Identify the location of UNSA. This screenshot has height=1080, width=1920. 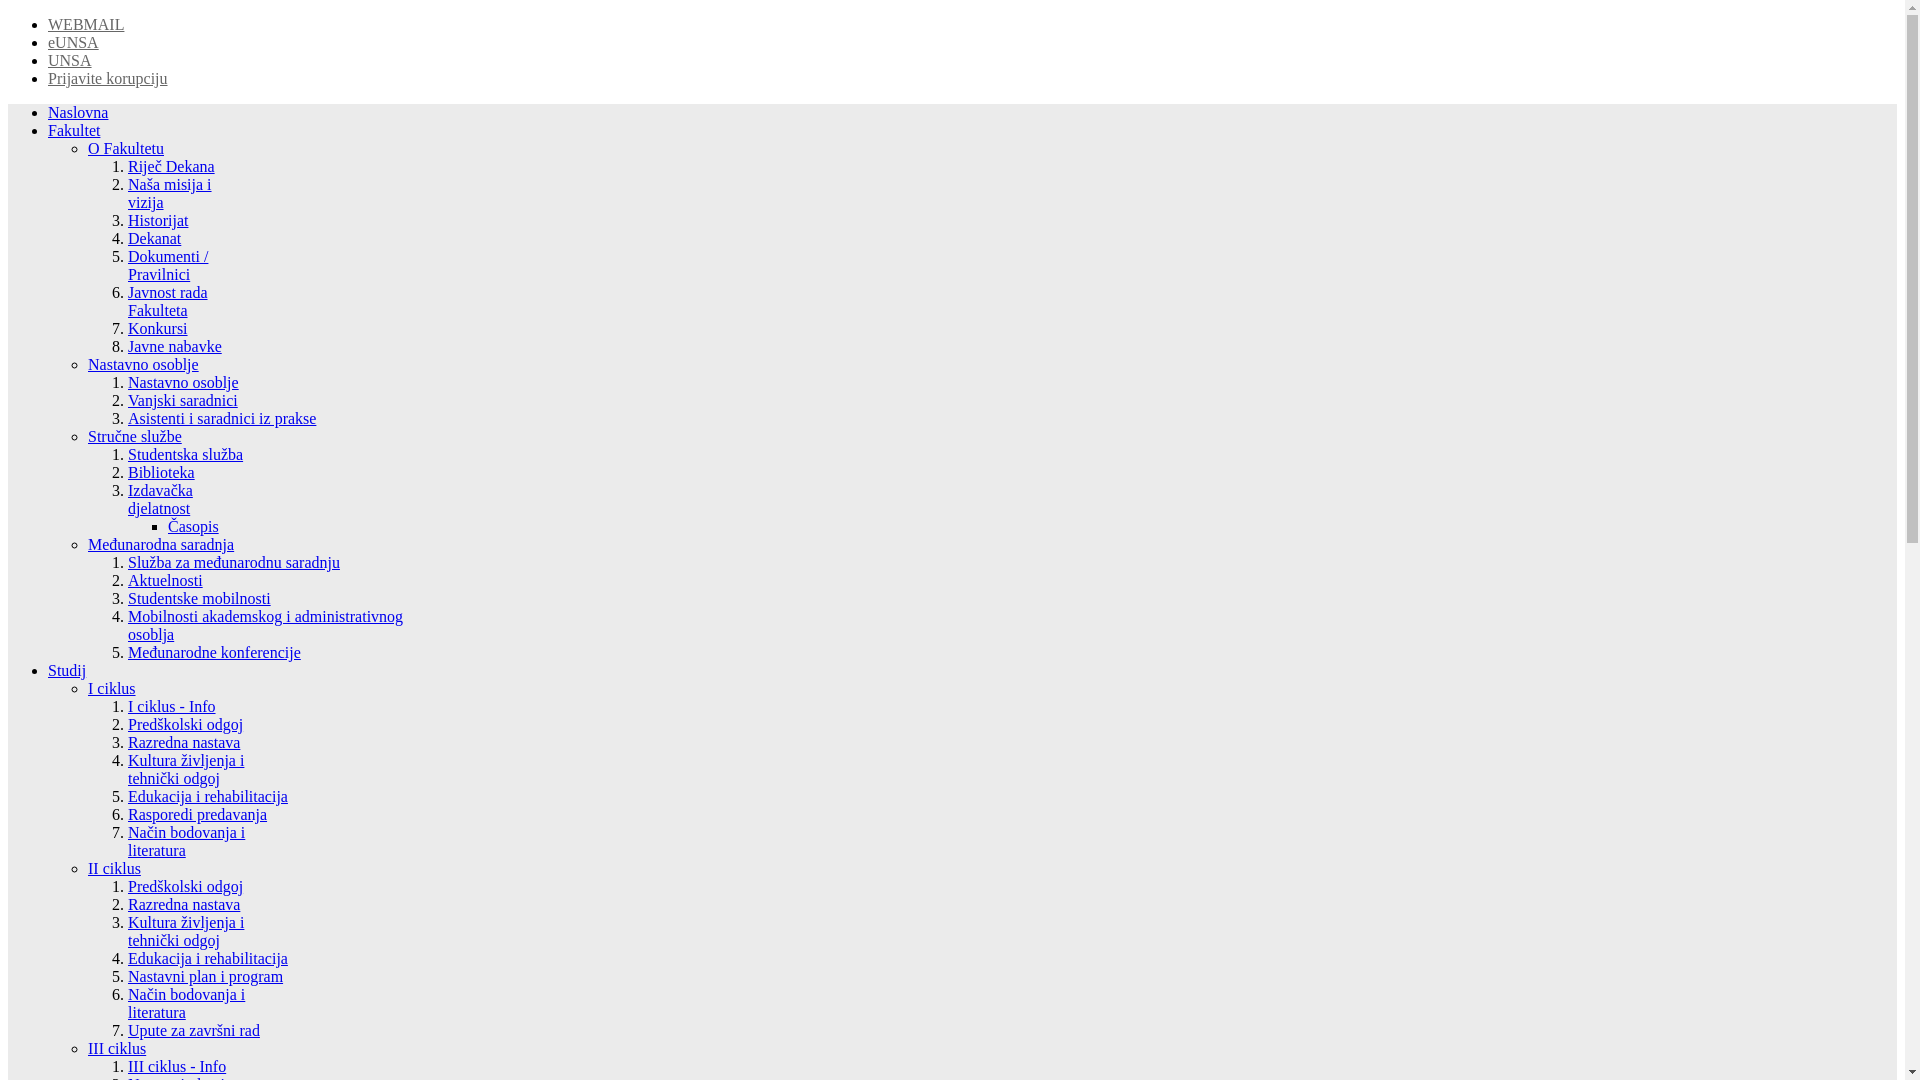
(70, 60).